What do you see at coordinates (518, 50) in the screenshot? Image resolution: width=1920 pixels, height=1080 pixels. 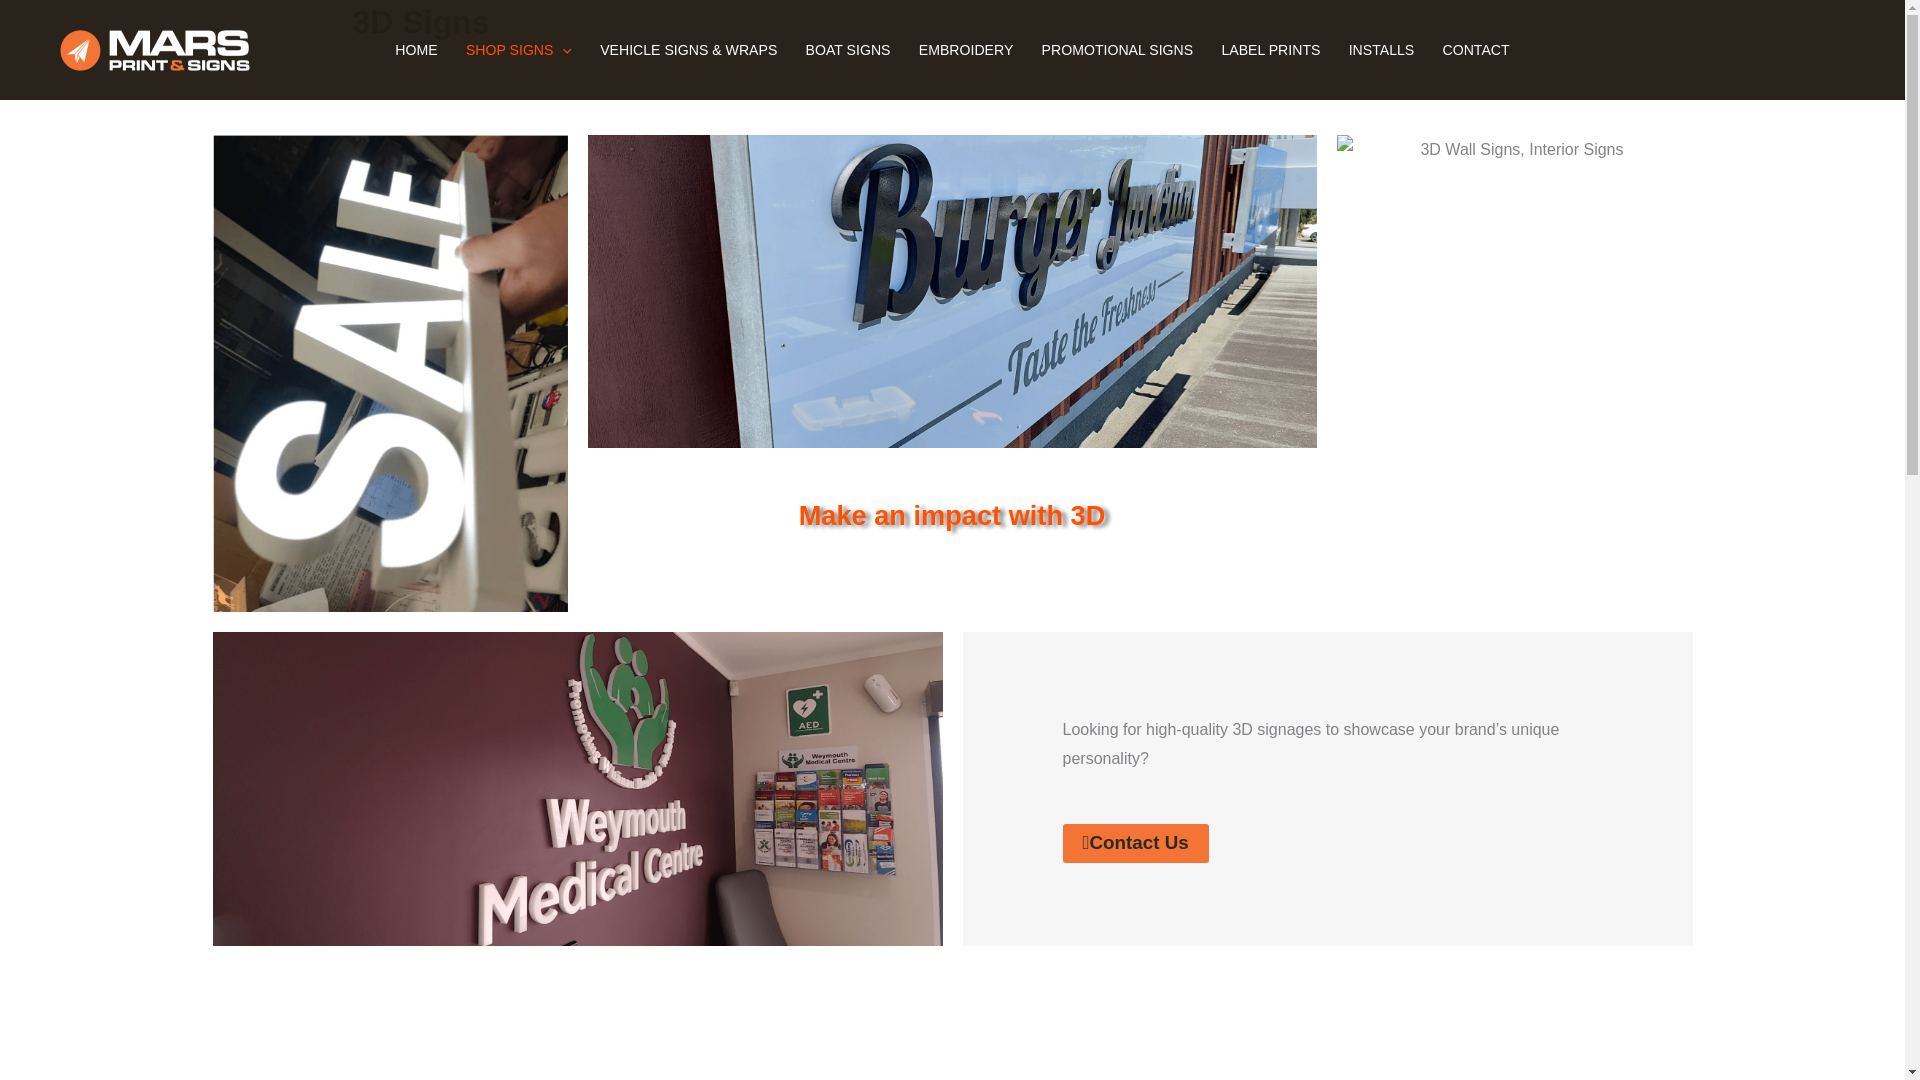 I see `SHOP SIGNS` at bounding box center [518, 50].